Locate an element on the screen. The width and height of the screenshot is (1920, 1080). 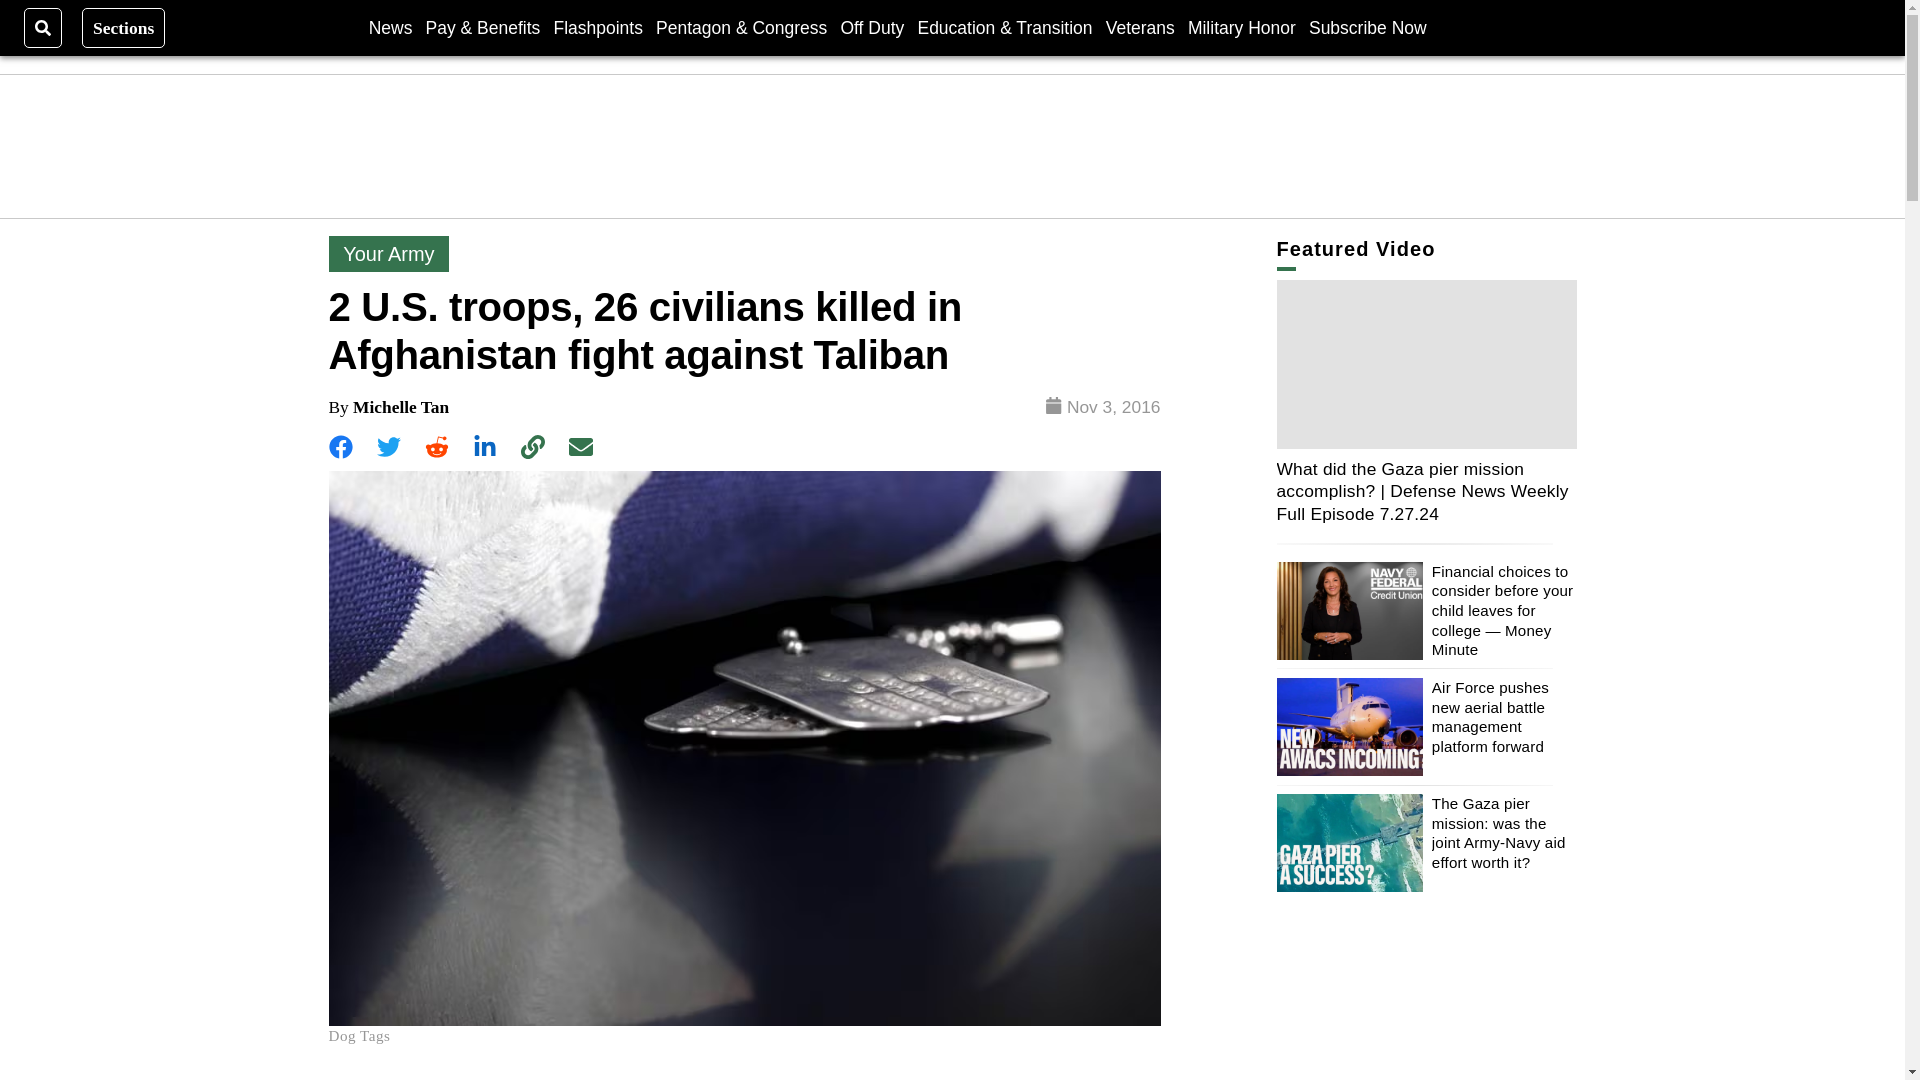
Flashpoints is located at coordinates (598, 27).